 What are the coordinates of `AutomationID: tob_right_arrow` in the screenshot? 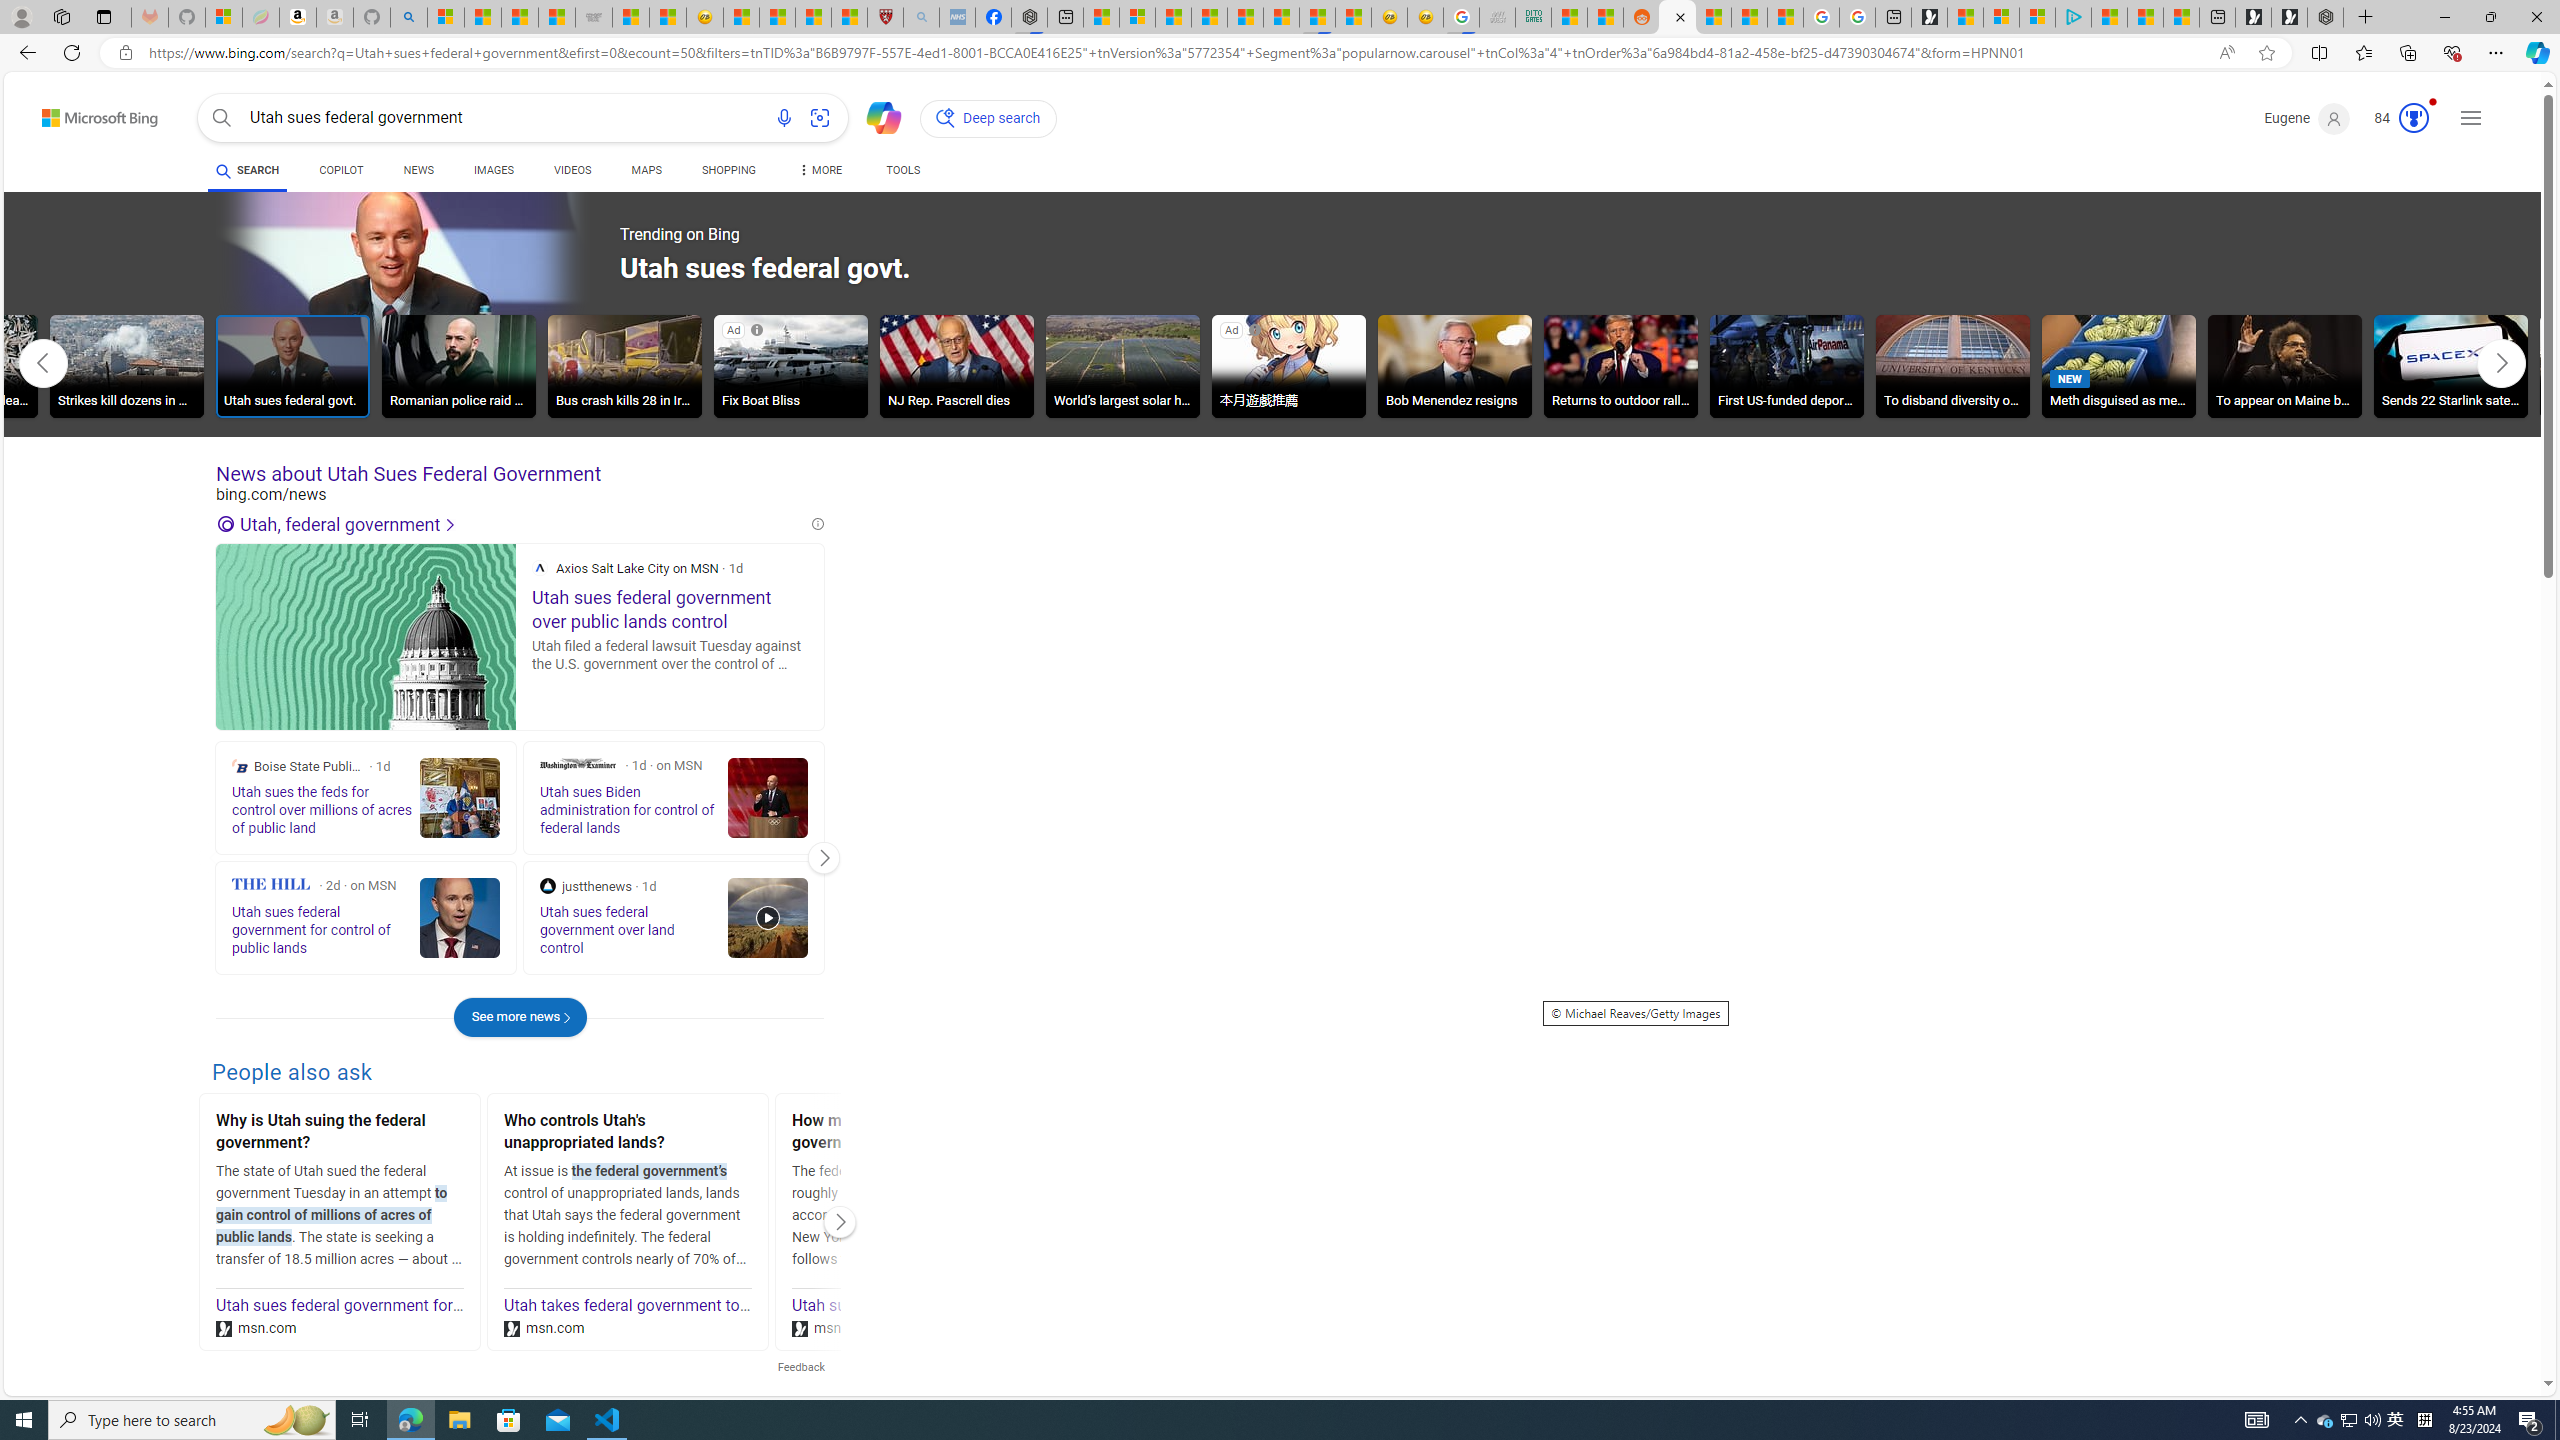 It's located at (2501, 362).